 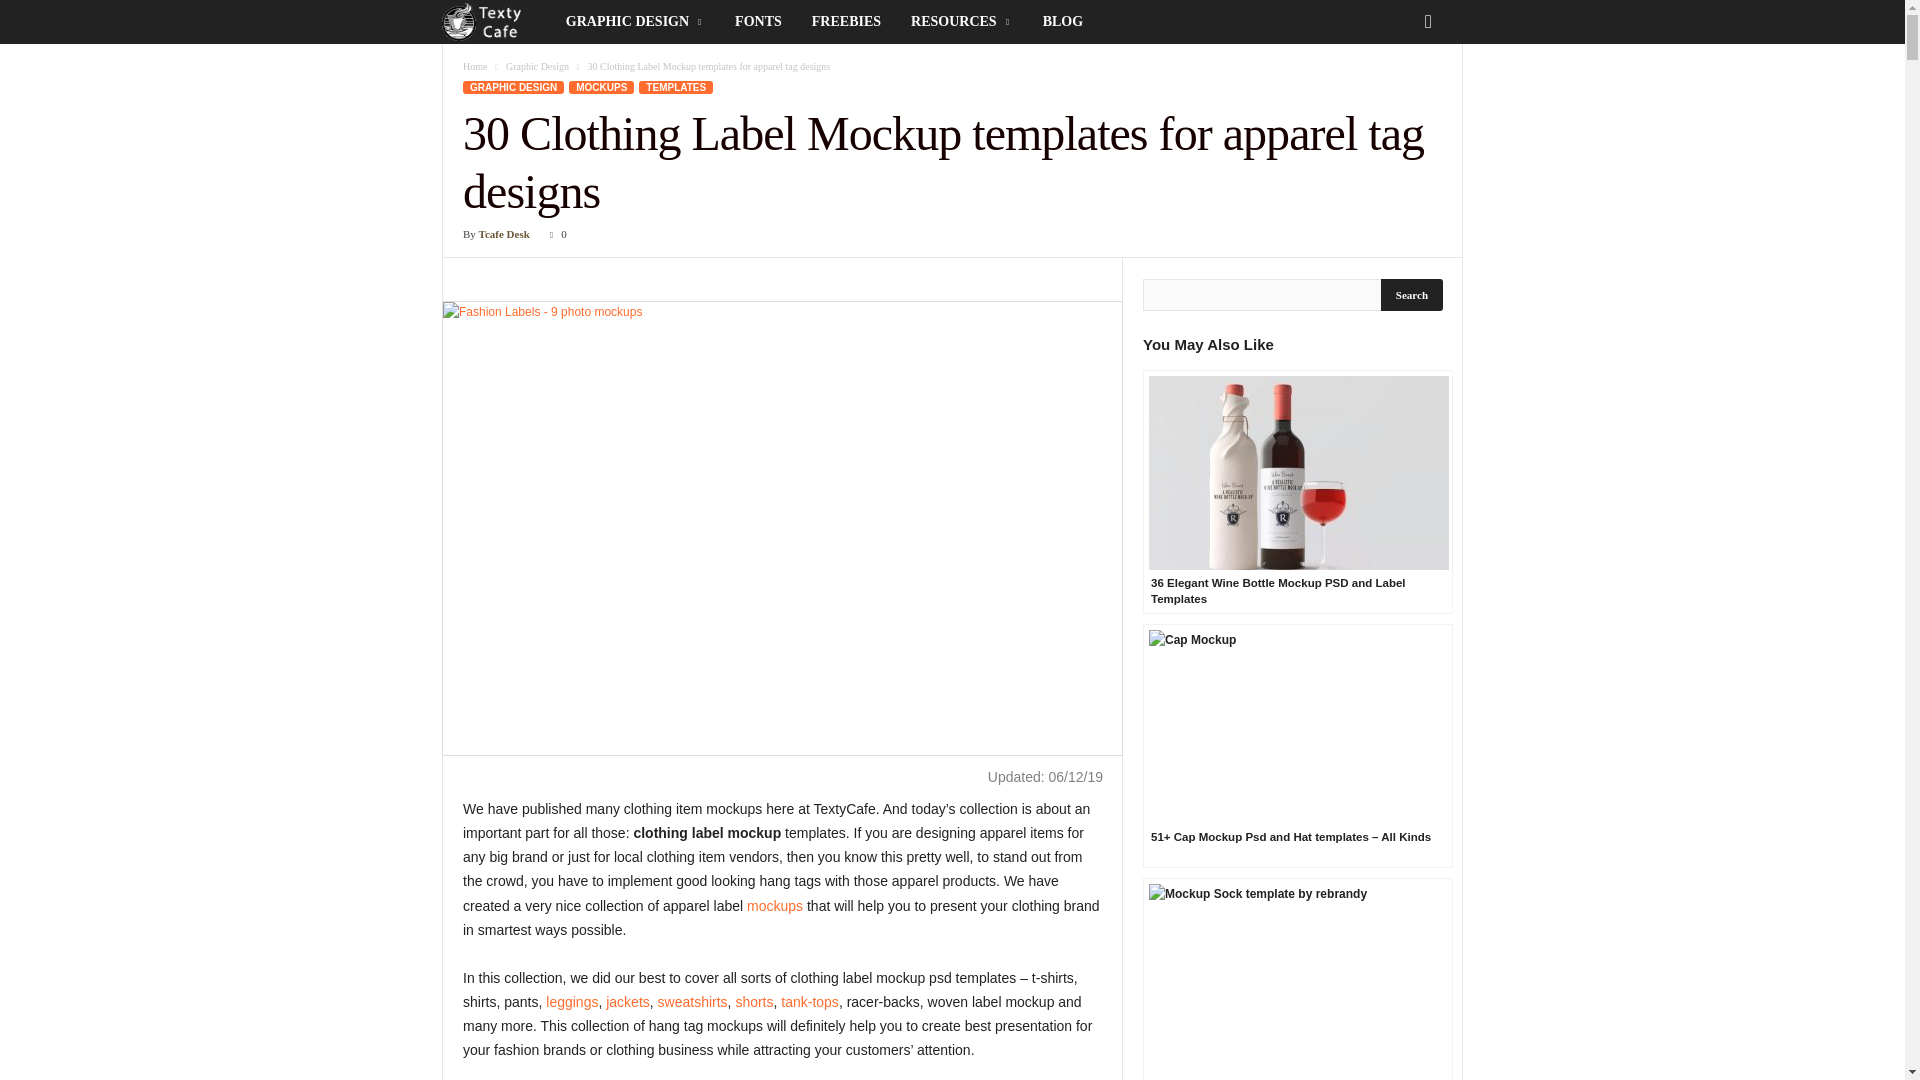 What do you see at coordinates (513, 87) in the screenshot?
I see `GRAPHIC DESIGN` at bounding box center [513, 87].